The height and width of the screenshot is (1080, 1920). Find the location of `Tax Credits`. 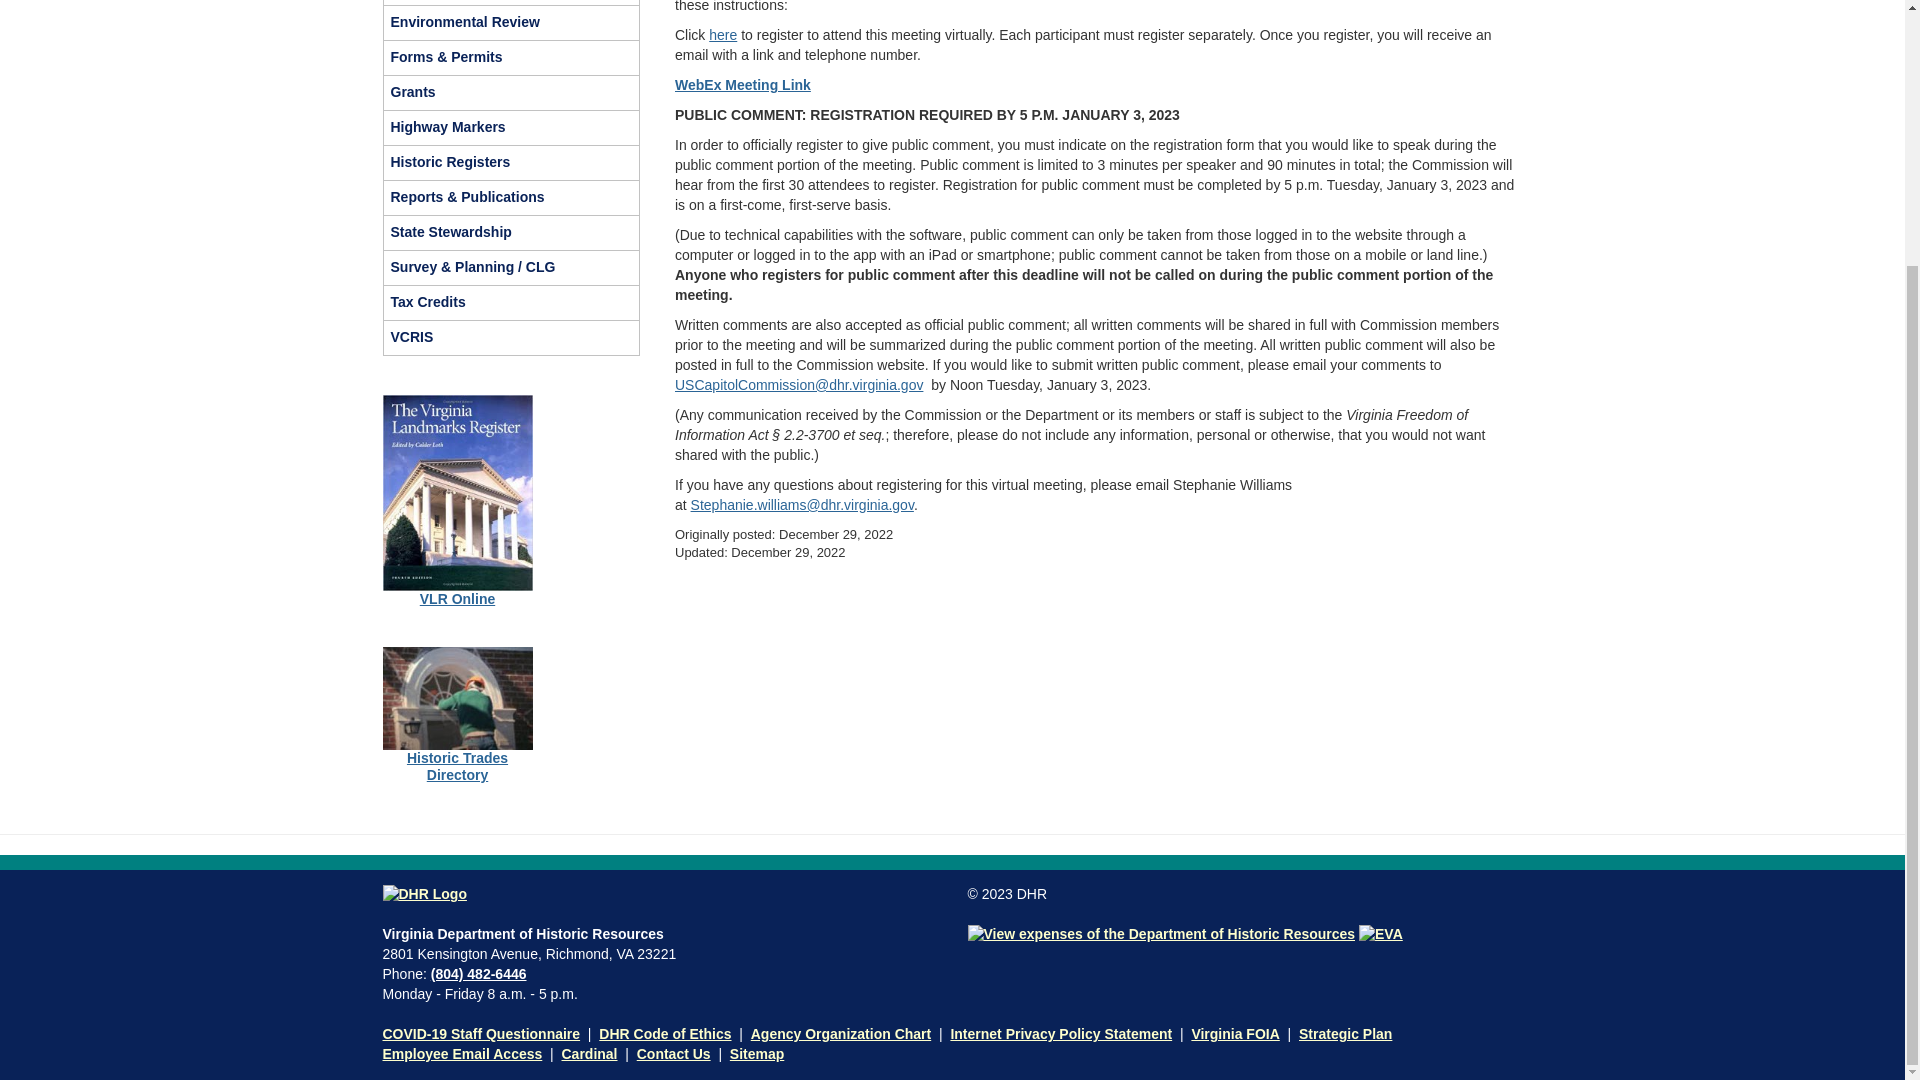

Tax Credits is located at coordinates (512, 302).